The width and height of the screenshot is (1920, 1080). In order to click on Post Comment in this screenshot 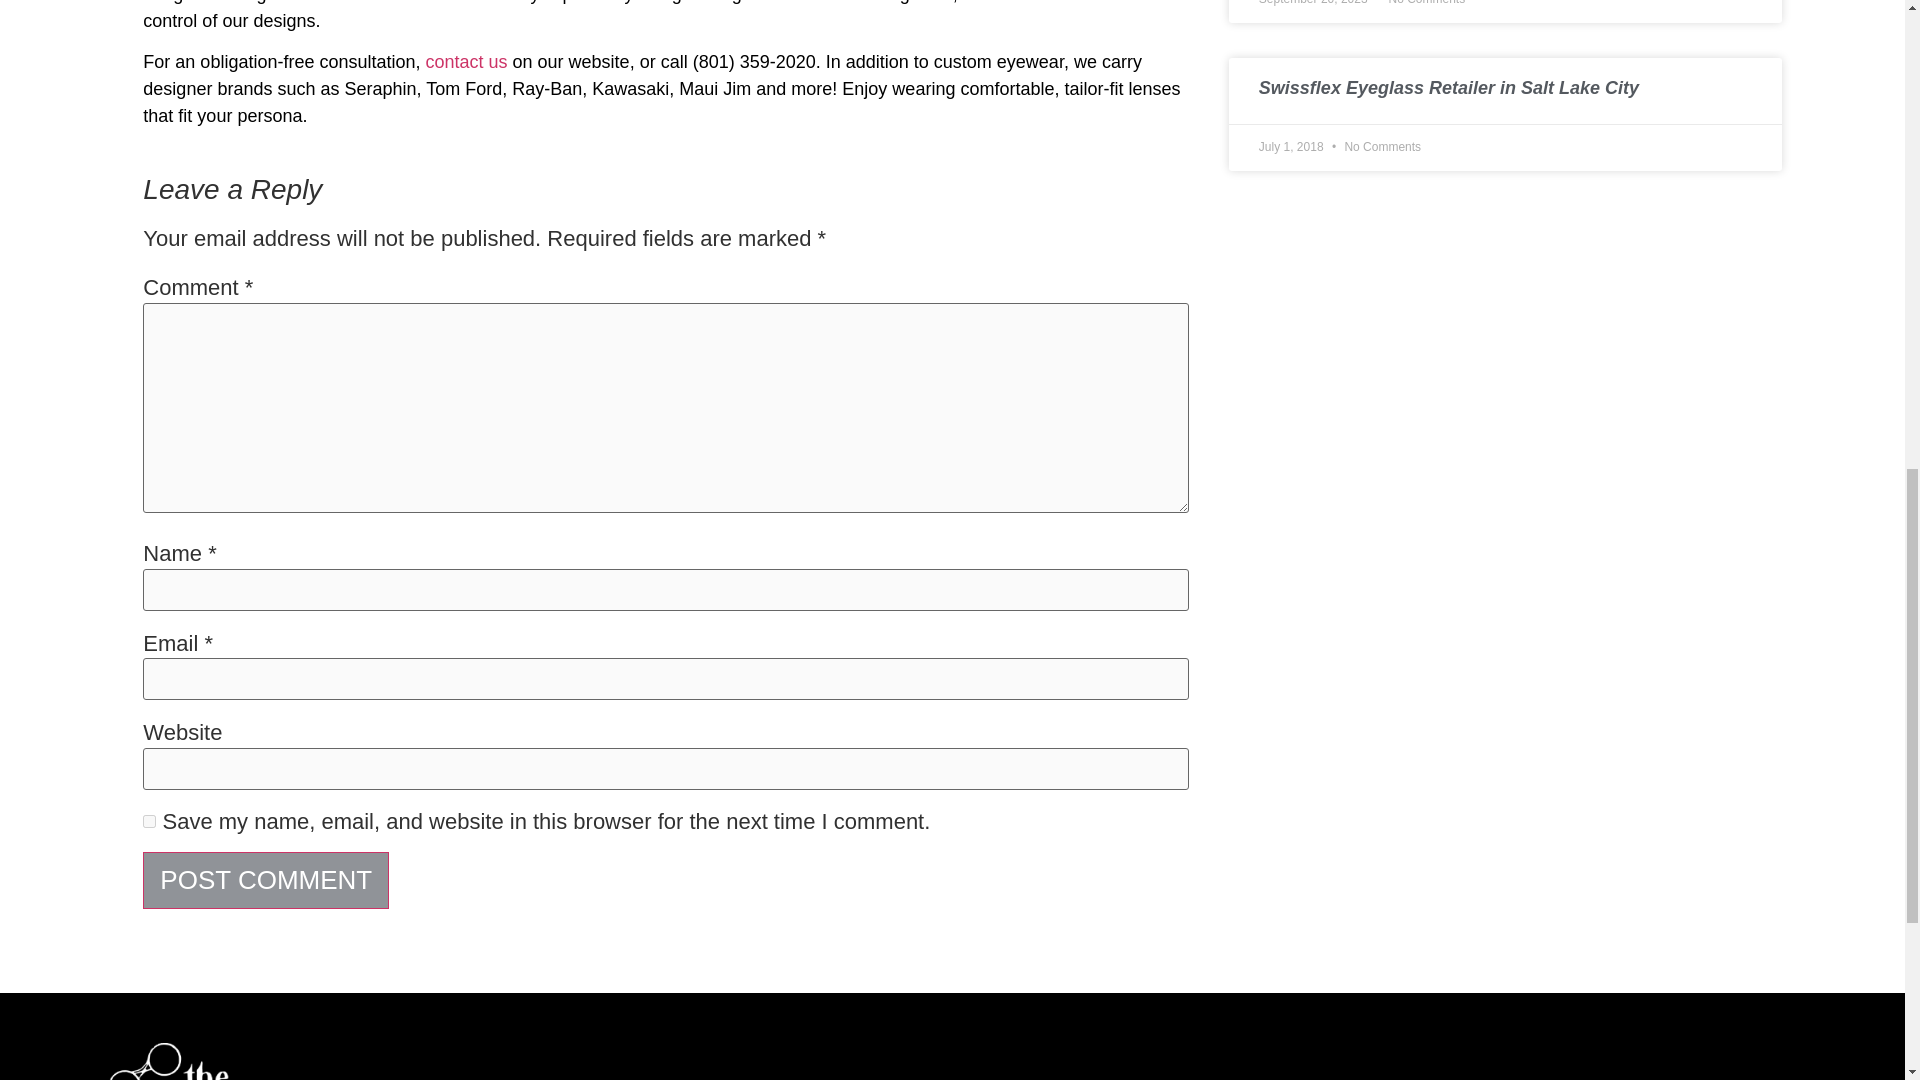, I will do `click(266, 880)`.